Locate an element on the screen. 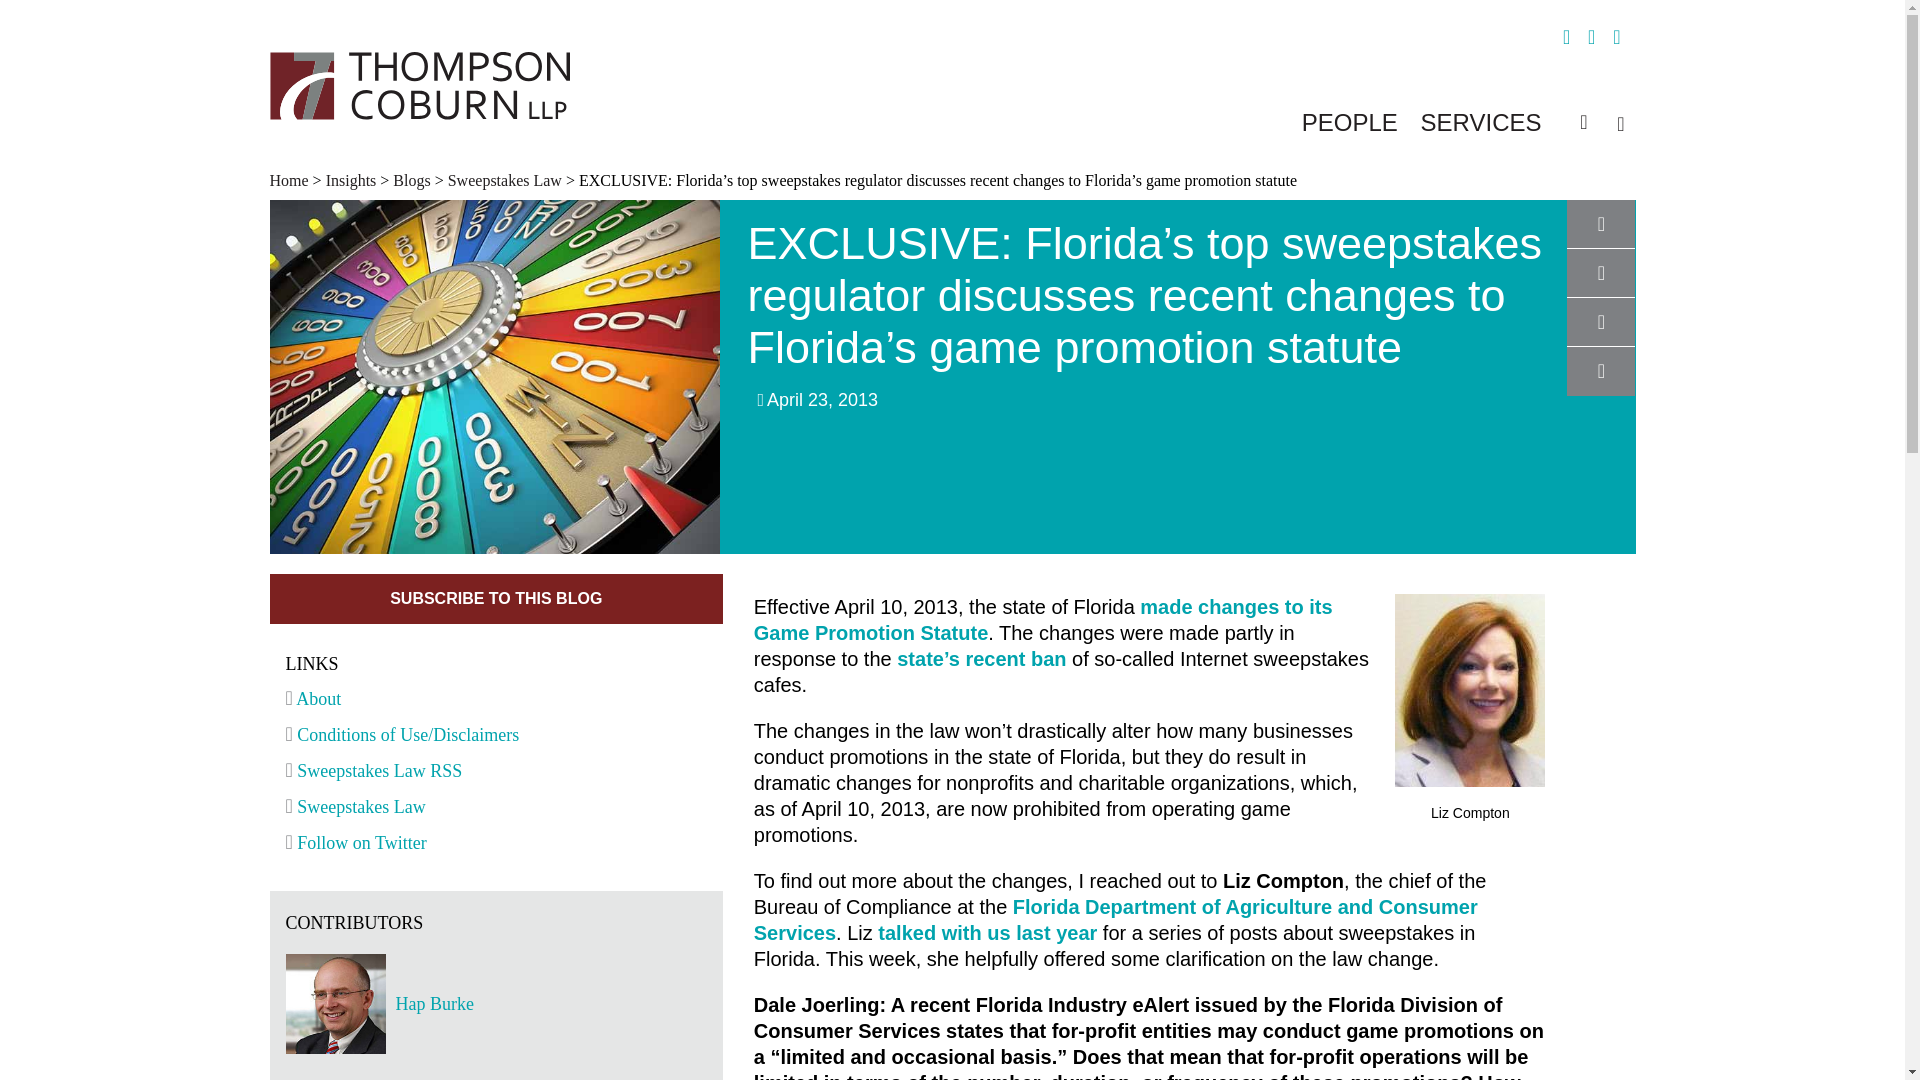  About is located at coordinates (314, 698).